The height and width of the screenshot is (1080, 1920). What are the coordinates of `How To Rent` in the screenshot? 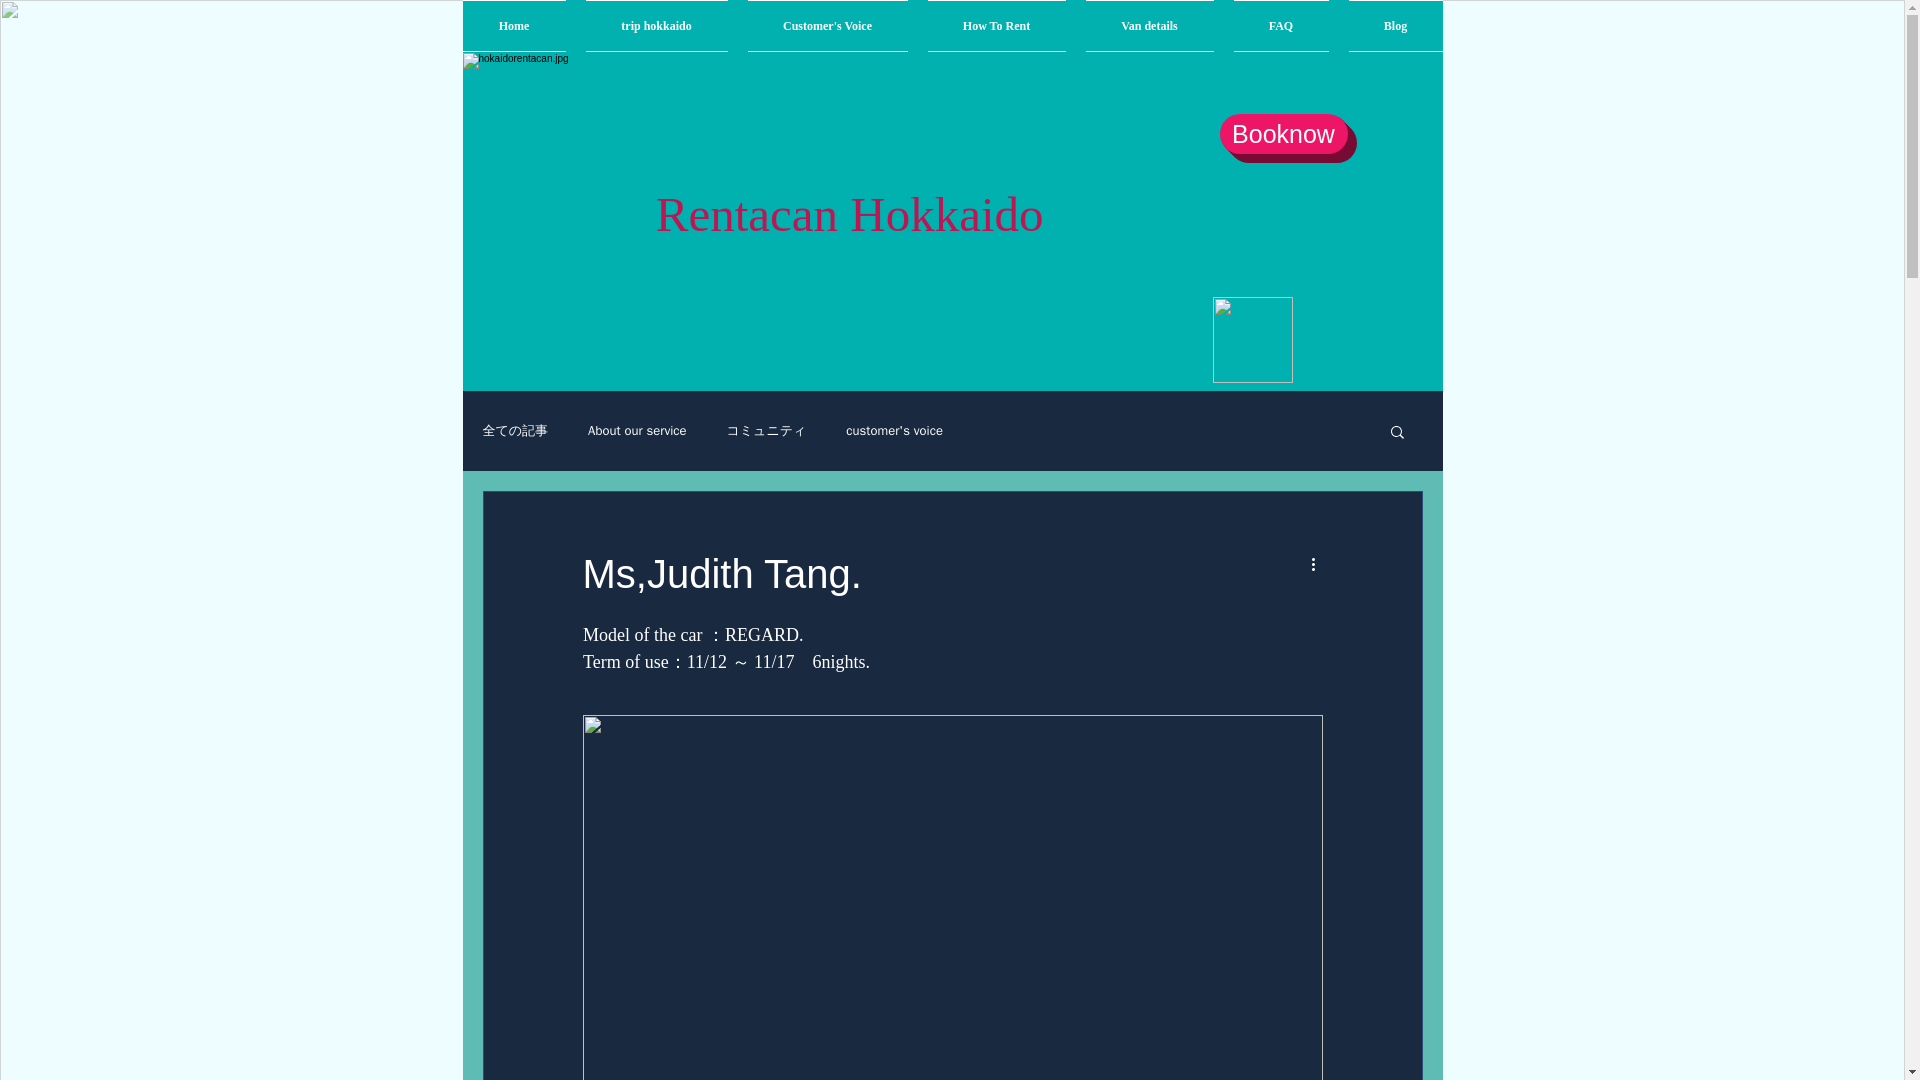 It's located at (996, 26).